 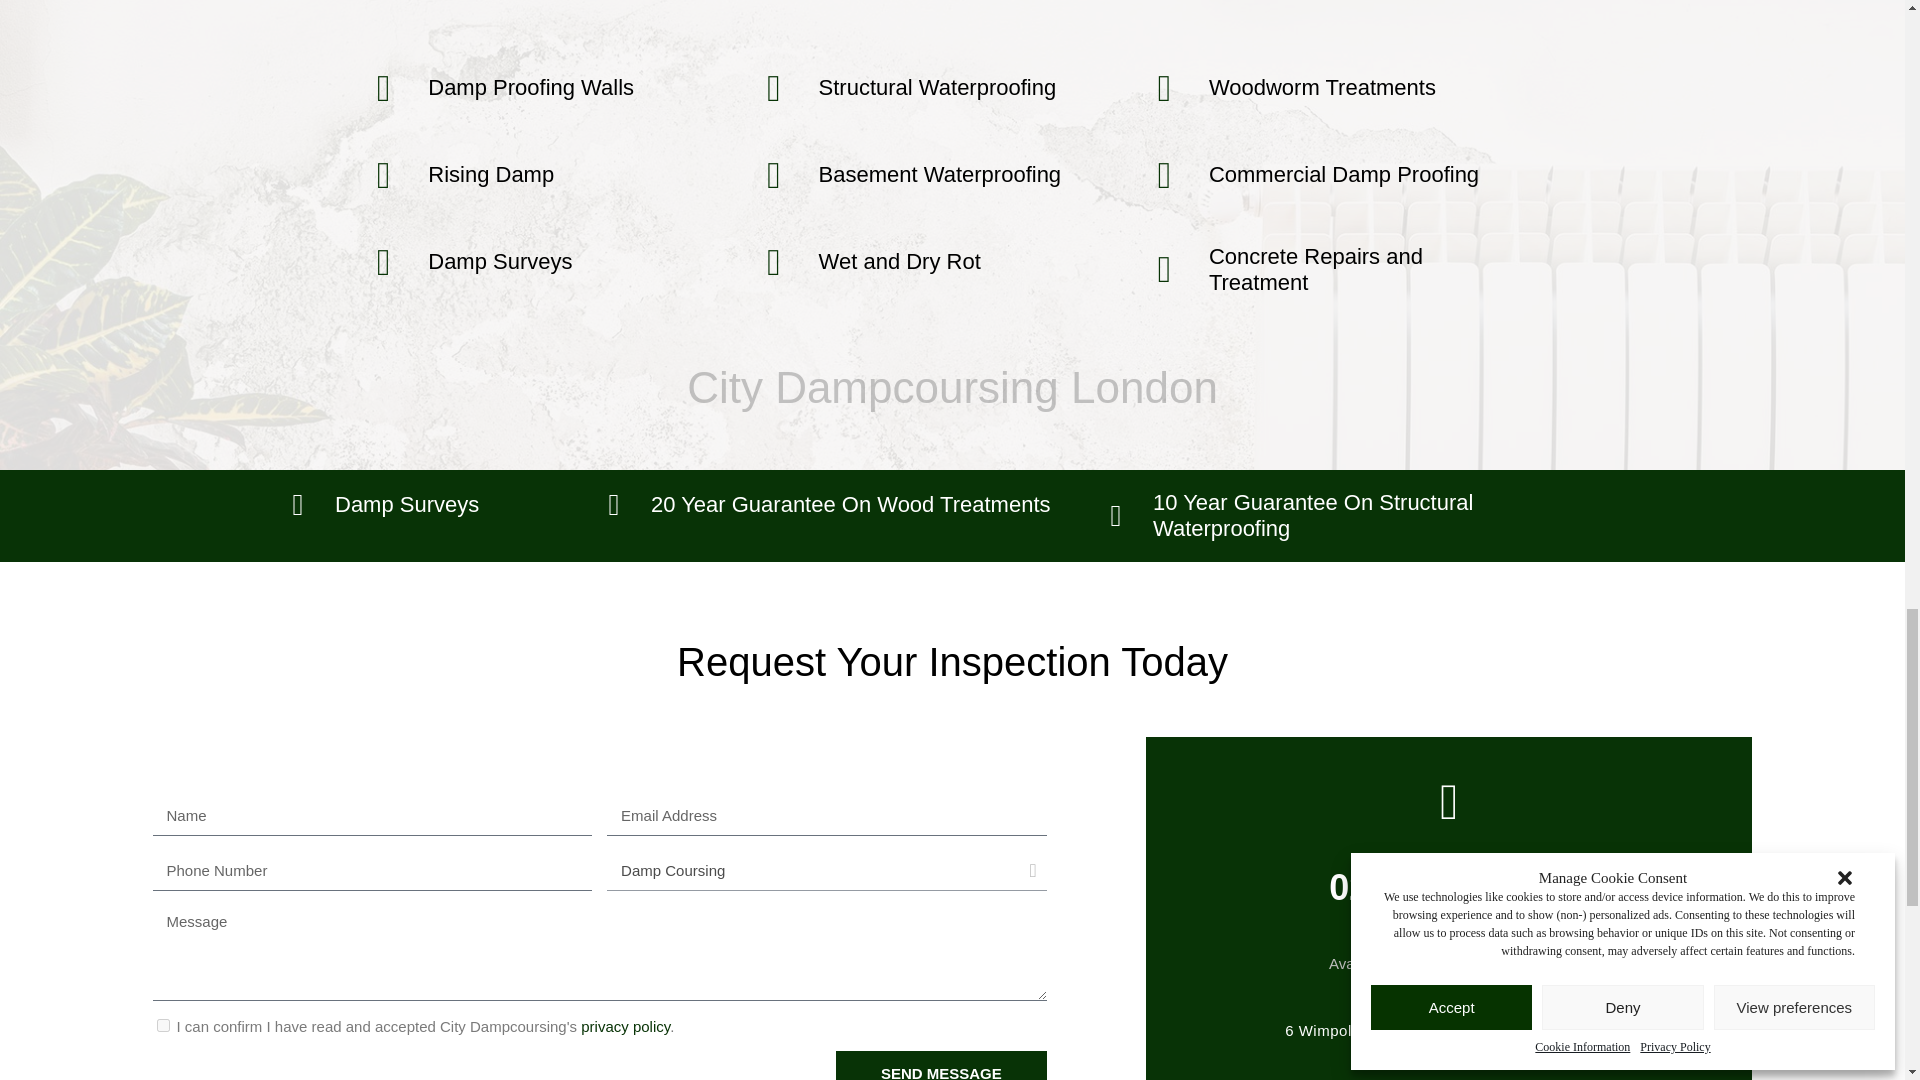 What do you see at coordinates (1448, 888) in the screenshot?
I see `020 8509 0470` at bounding box center [1448, 888].